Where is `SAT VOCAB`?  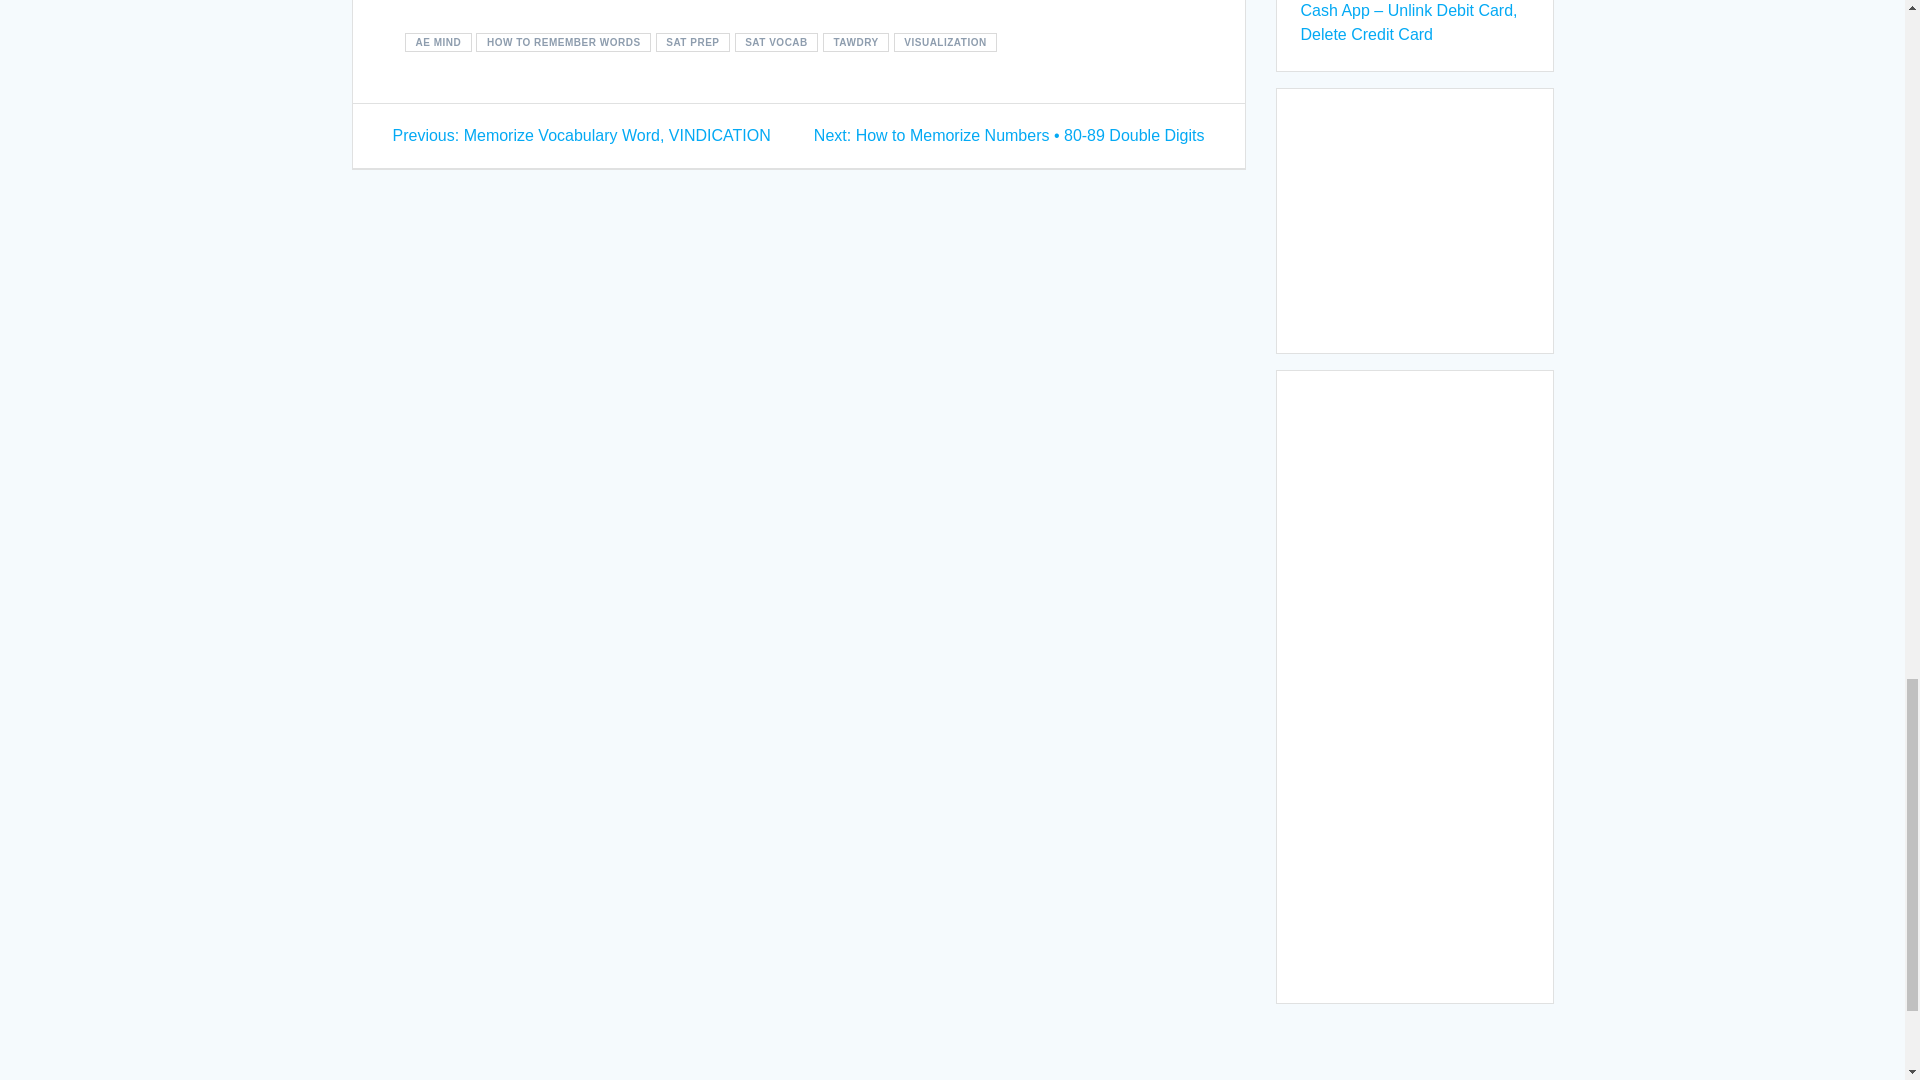 SAT VOCAB is located at coordinates (777, 42).